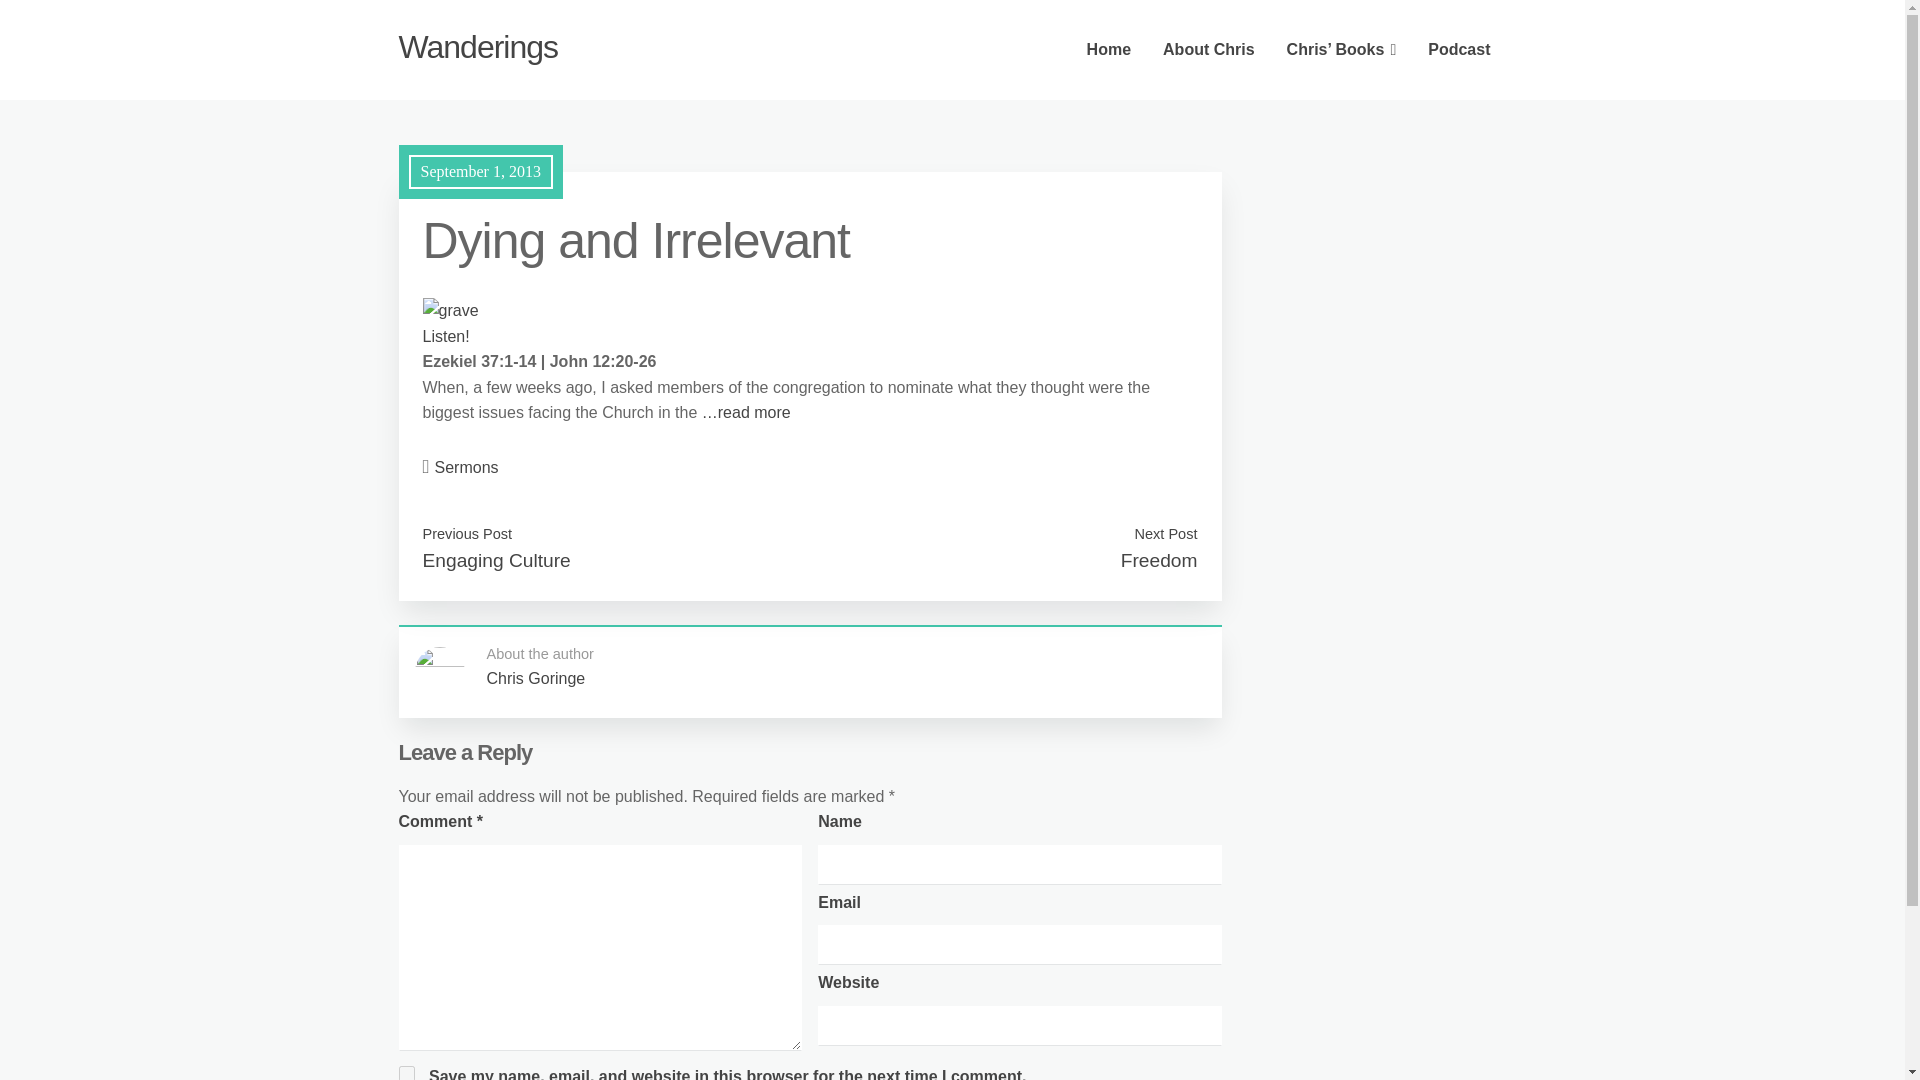  What do you see at coordinates (467, 534) in the screenshot?
I see `Previous Post` at bounding box center [467, 534].